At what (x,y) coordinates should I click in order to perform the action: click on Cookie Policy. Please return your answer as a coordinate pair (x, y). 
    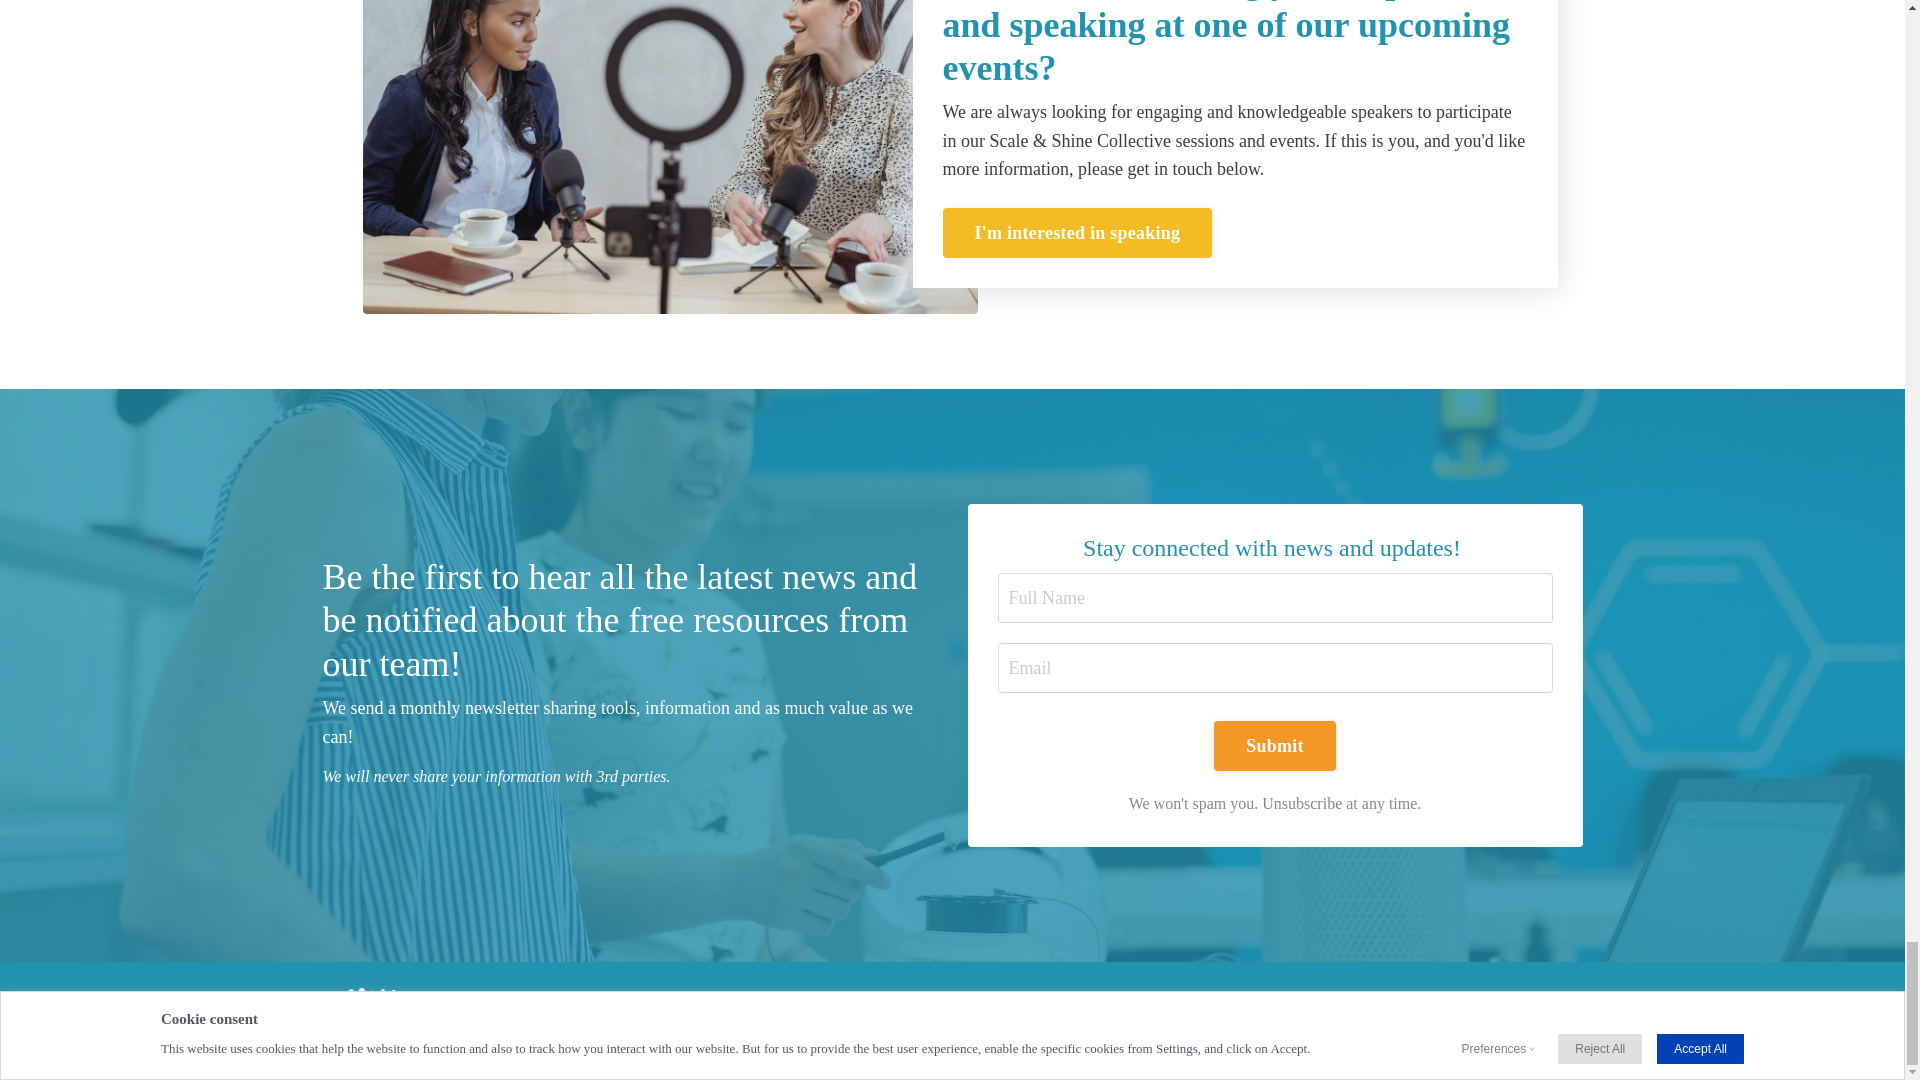
    Looking at the image, I should click on (1254, 1020).